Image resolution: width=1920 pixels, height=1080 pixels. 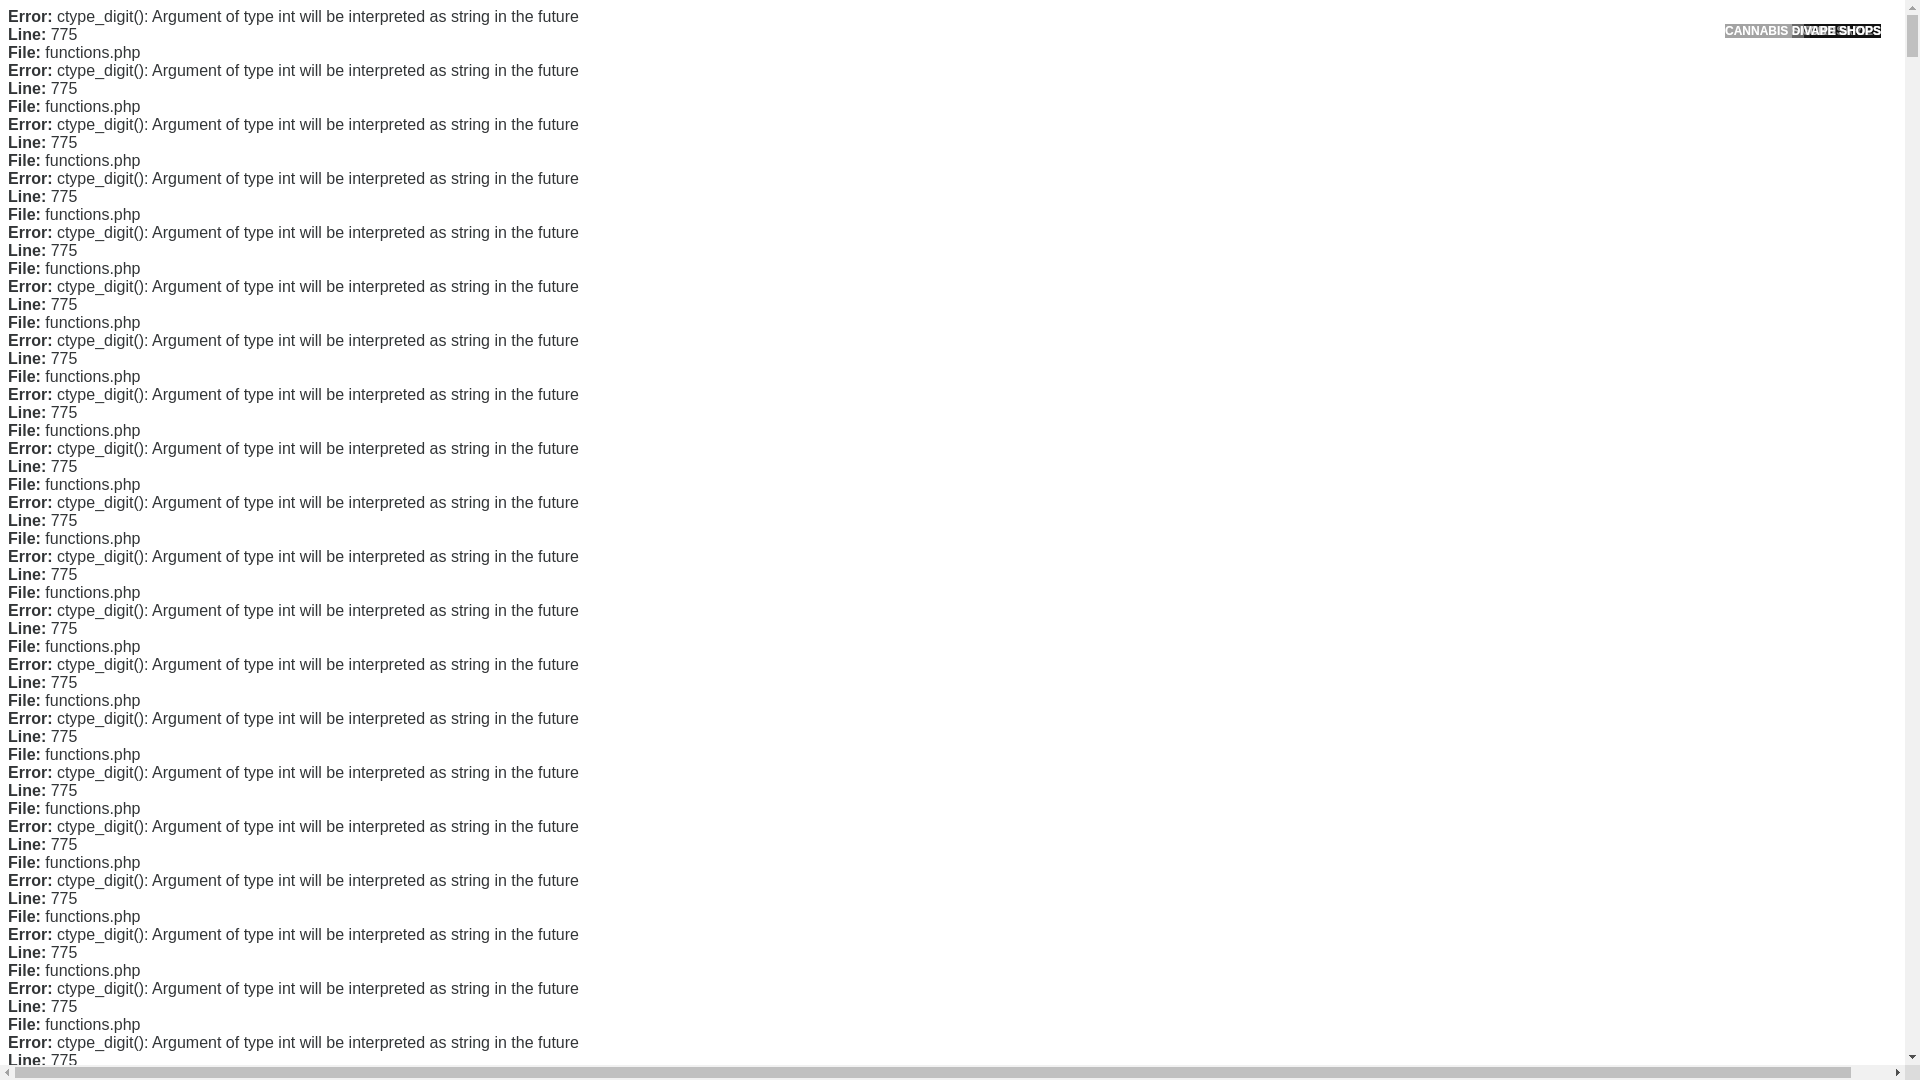 I want to click on Disclaimer, so click(x=1306, y=468).